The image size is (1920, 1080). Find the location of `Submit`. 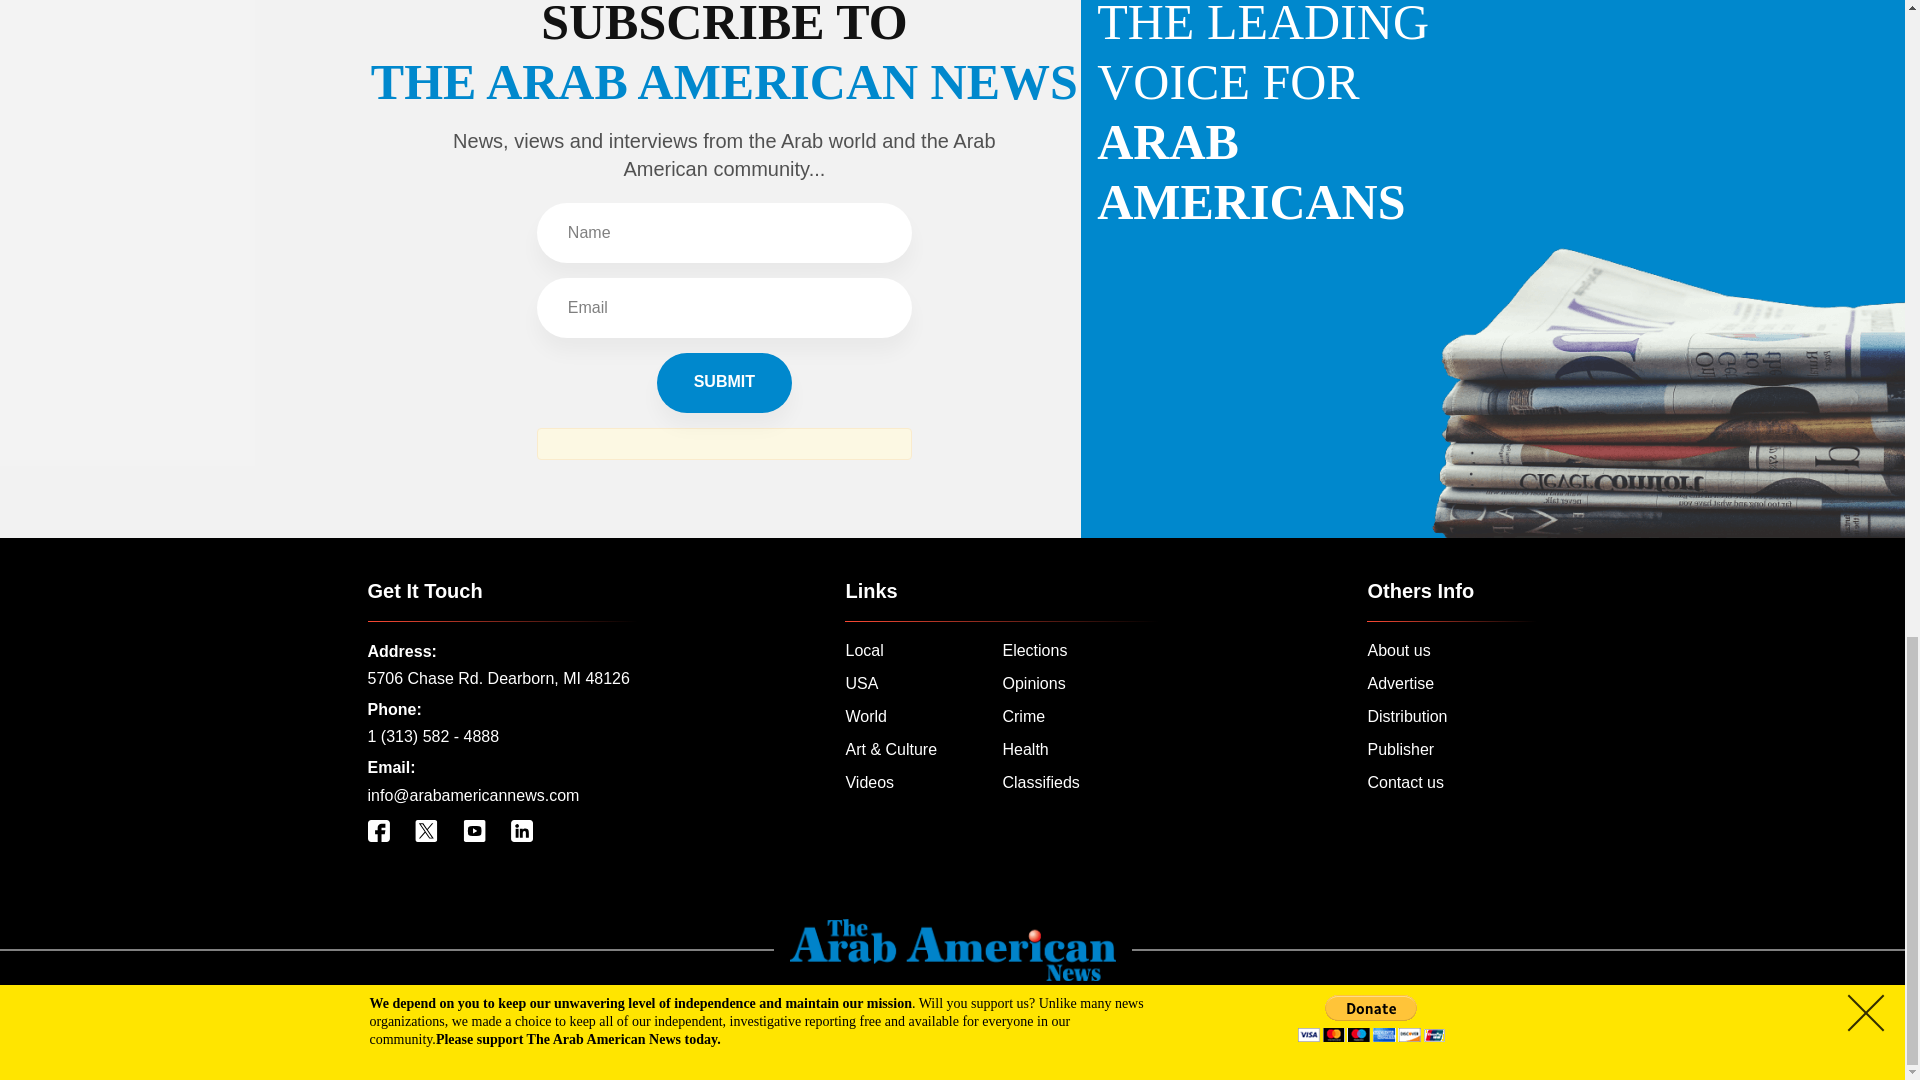

Submit is located at coordinates (724, 382).